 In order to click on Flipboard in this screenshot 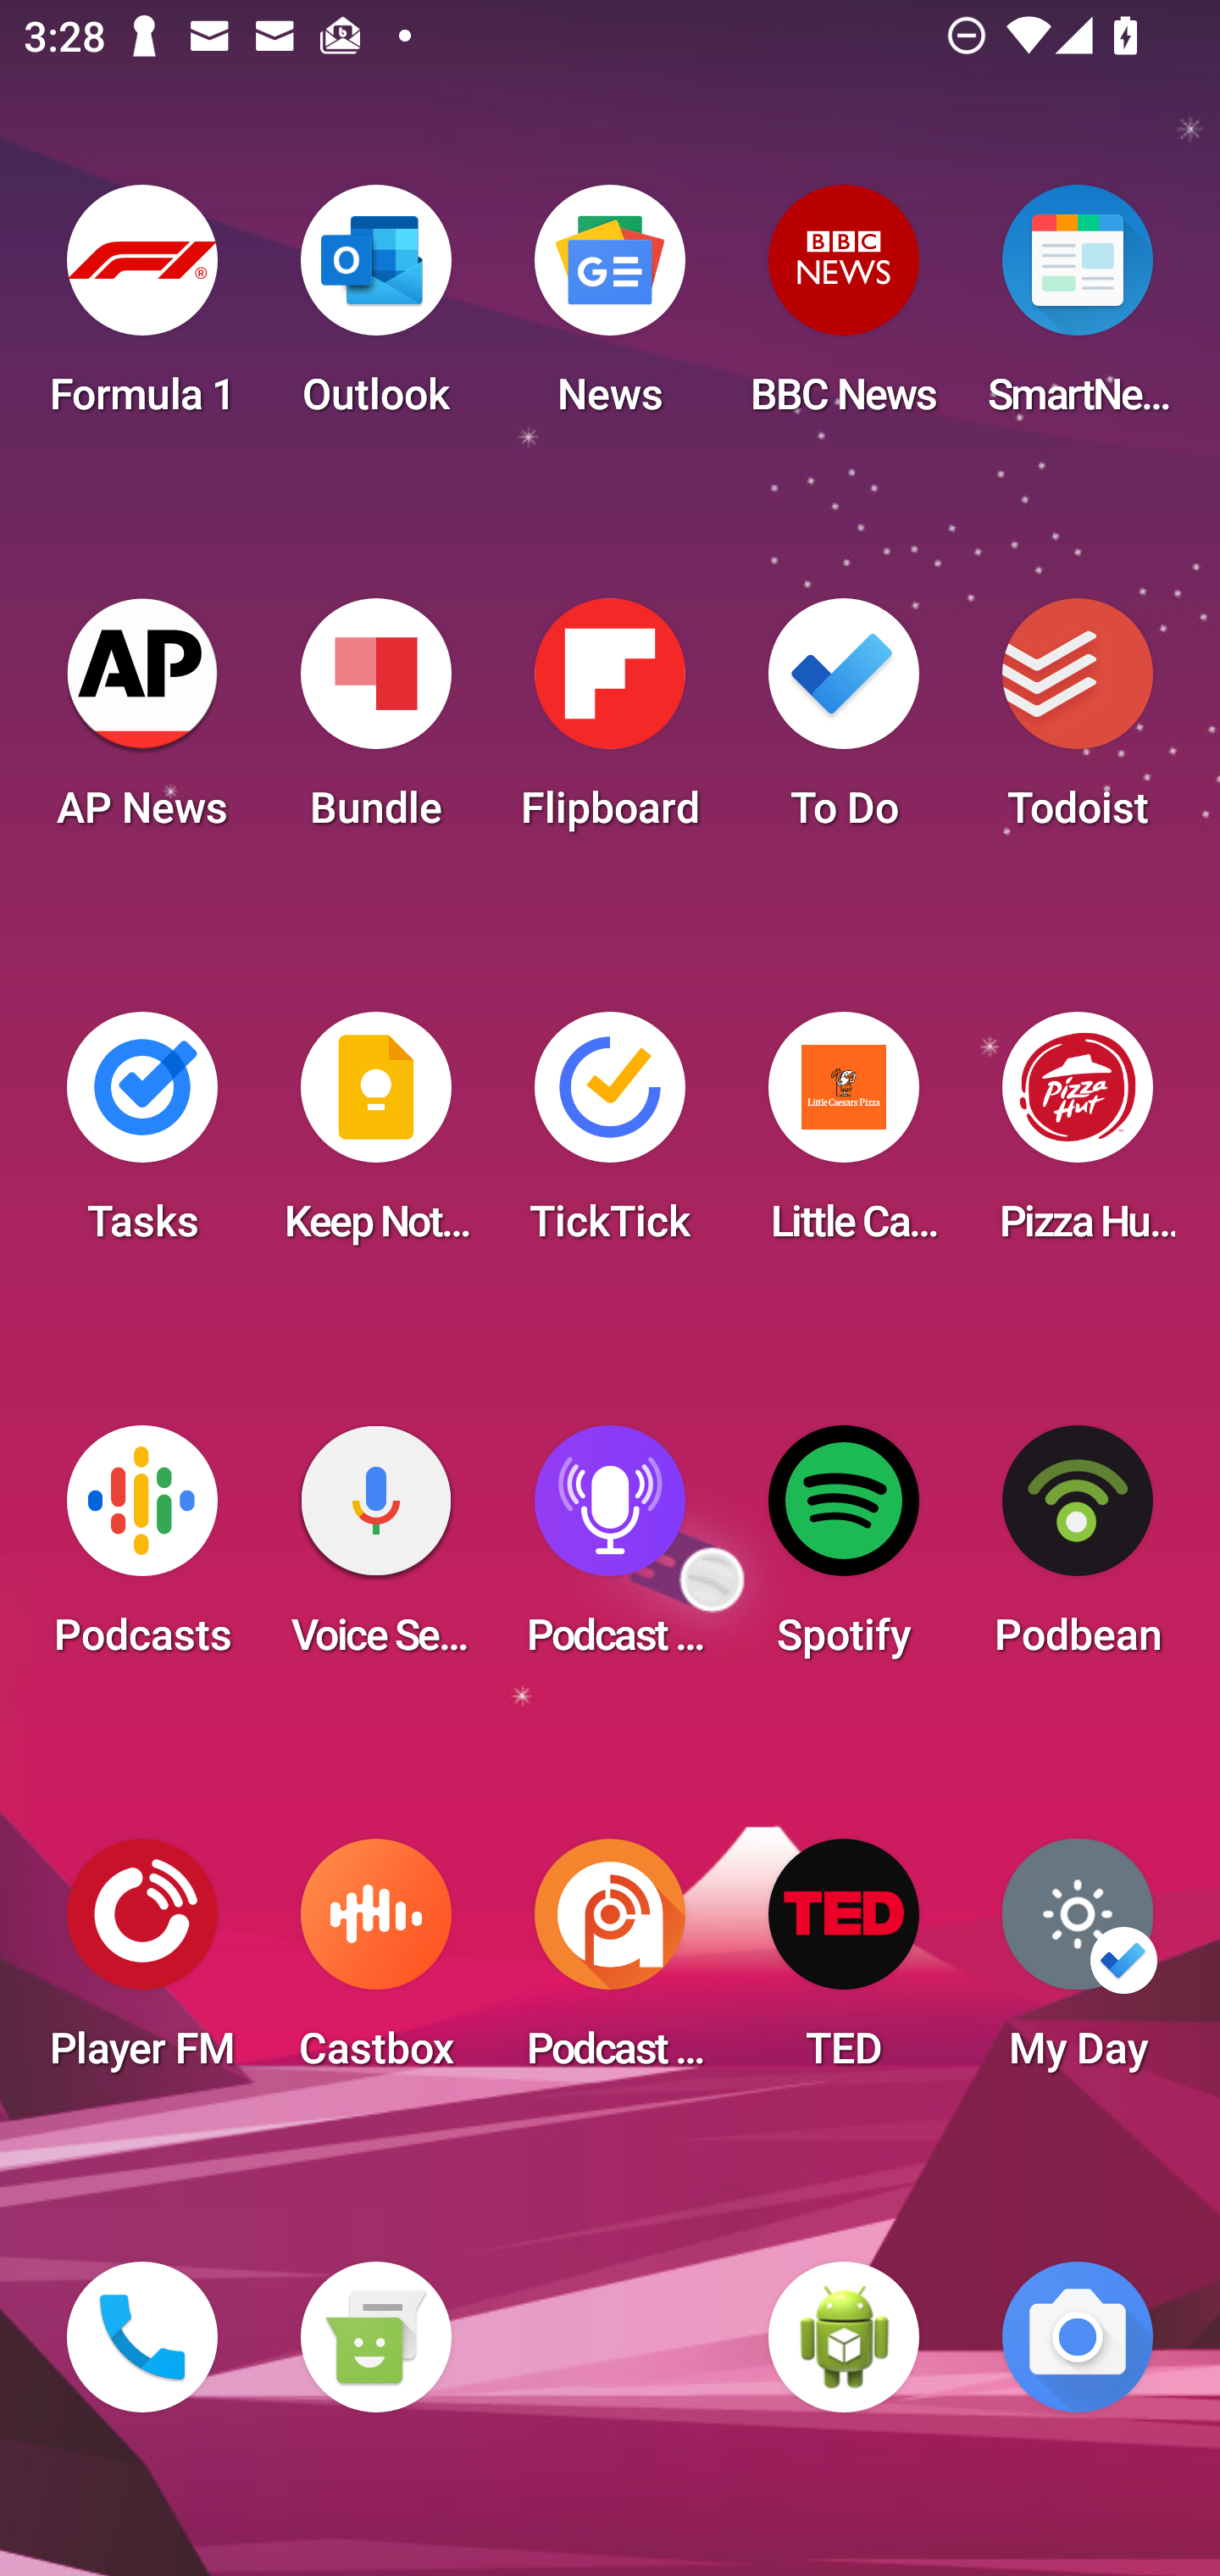, I will do `click(610, 724)`.